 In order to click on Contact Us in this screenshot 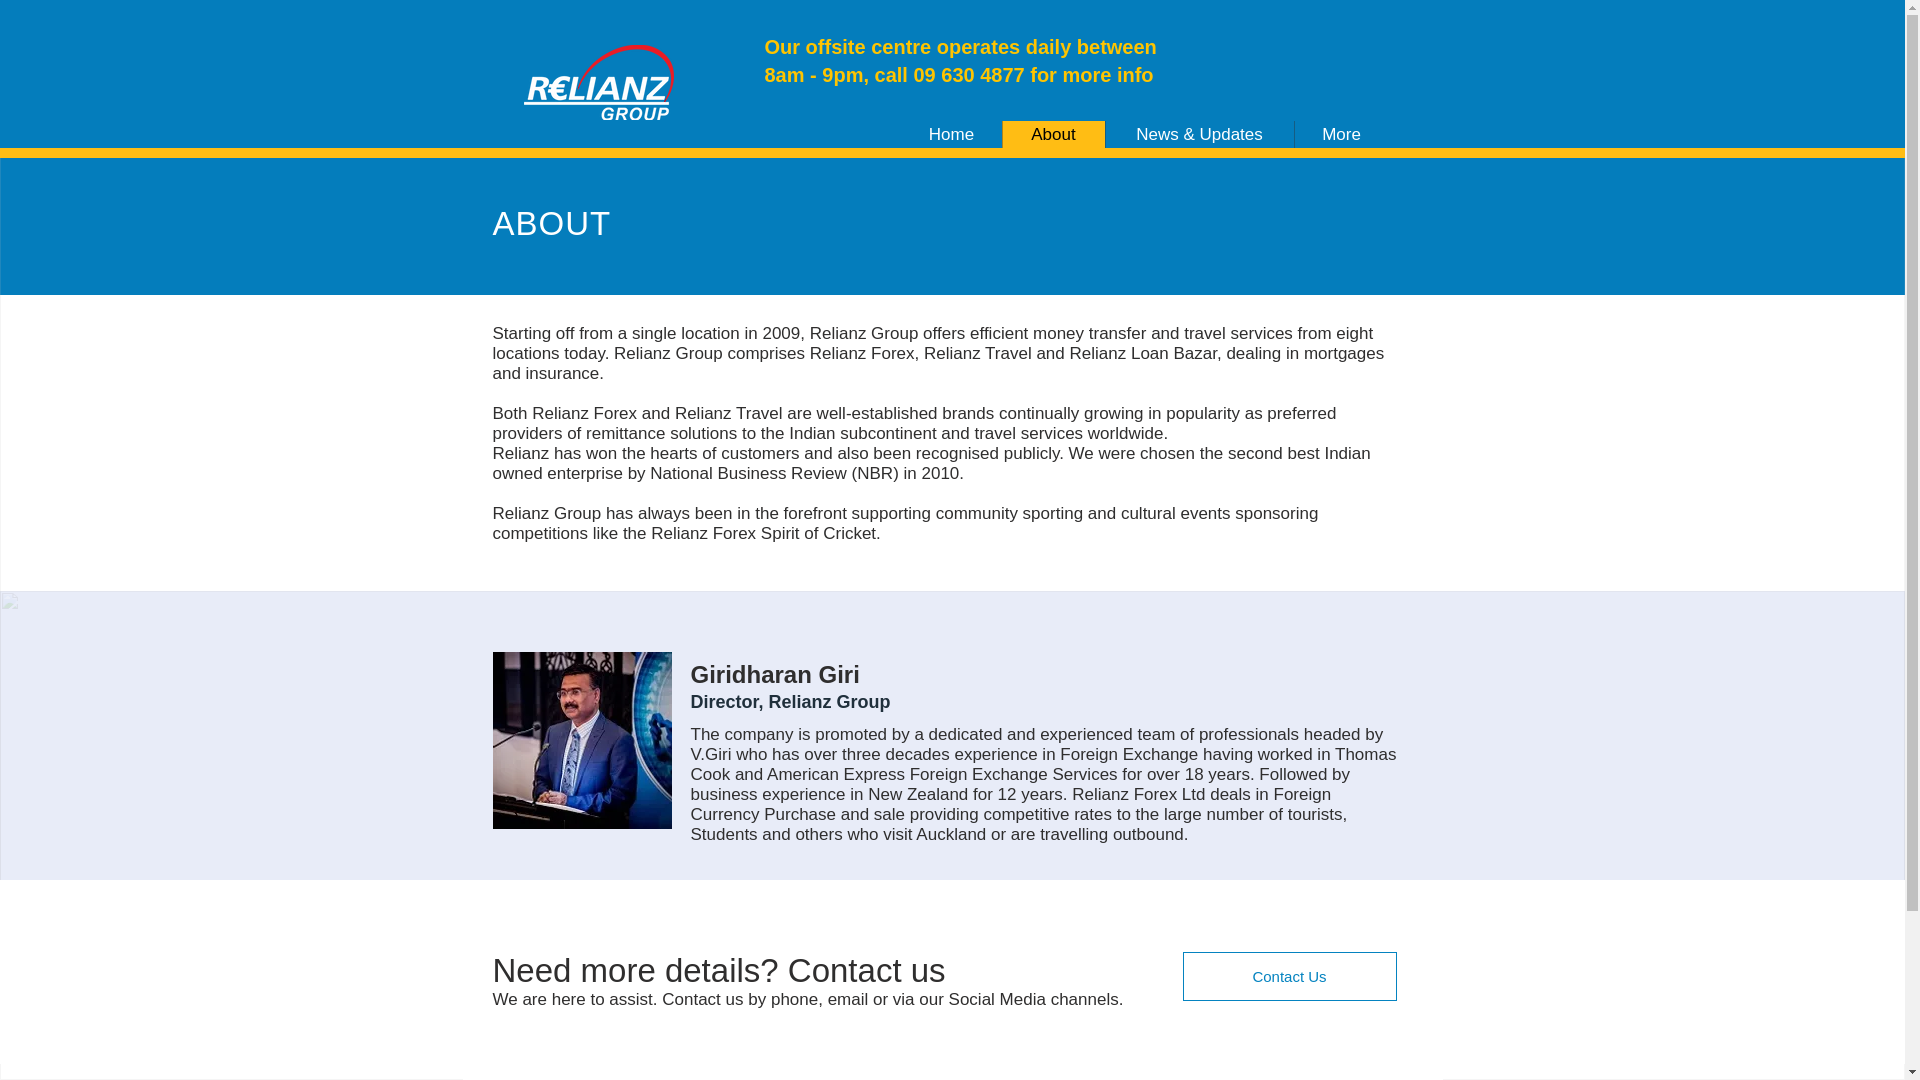, I will do `click(1288, 976)`.